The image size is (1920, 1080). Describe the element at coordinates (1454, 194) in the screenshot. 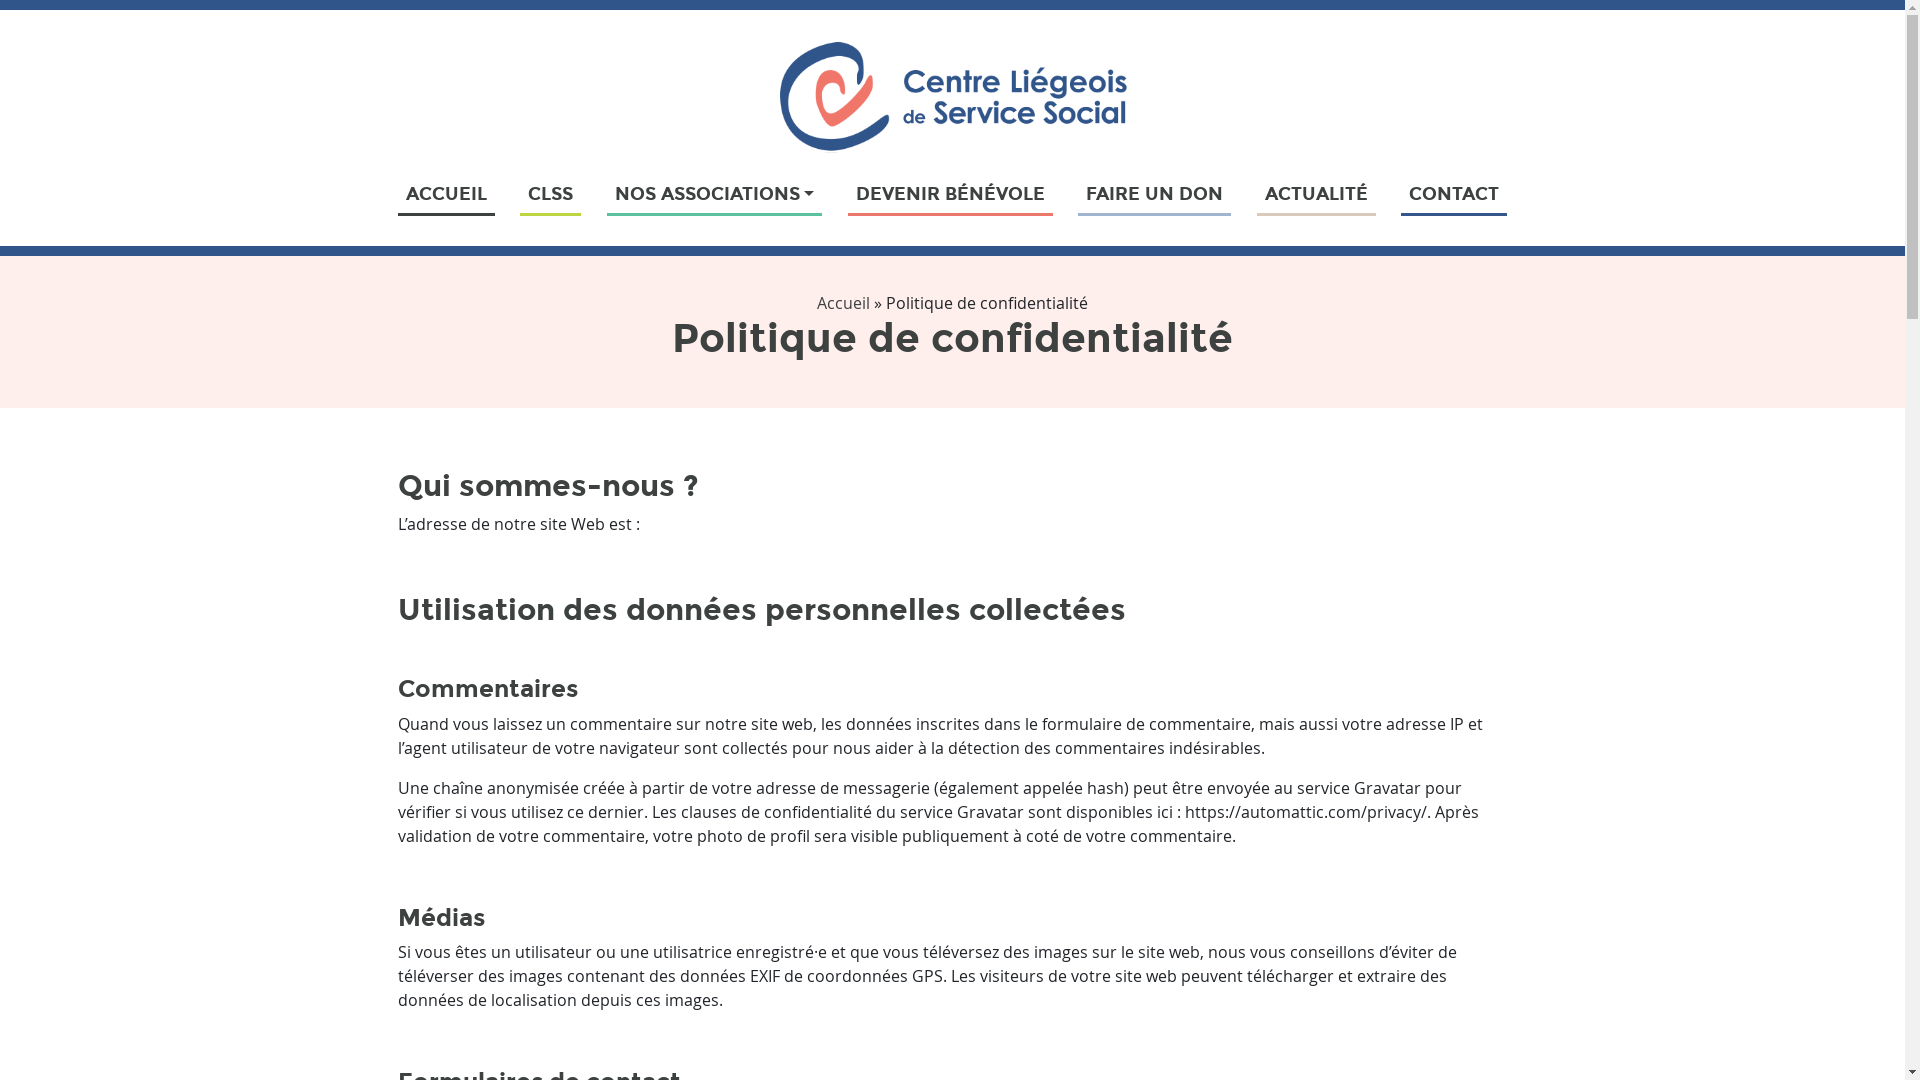

I see `CONTACT` at that location.